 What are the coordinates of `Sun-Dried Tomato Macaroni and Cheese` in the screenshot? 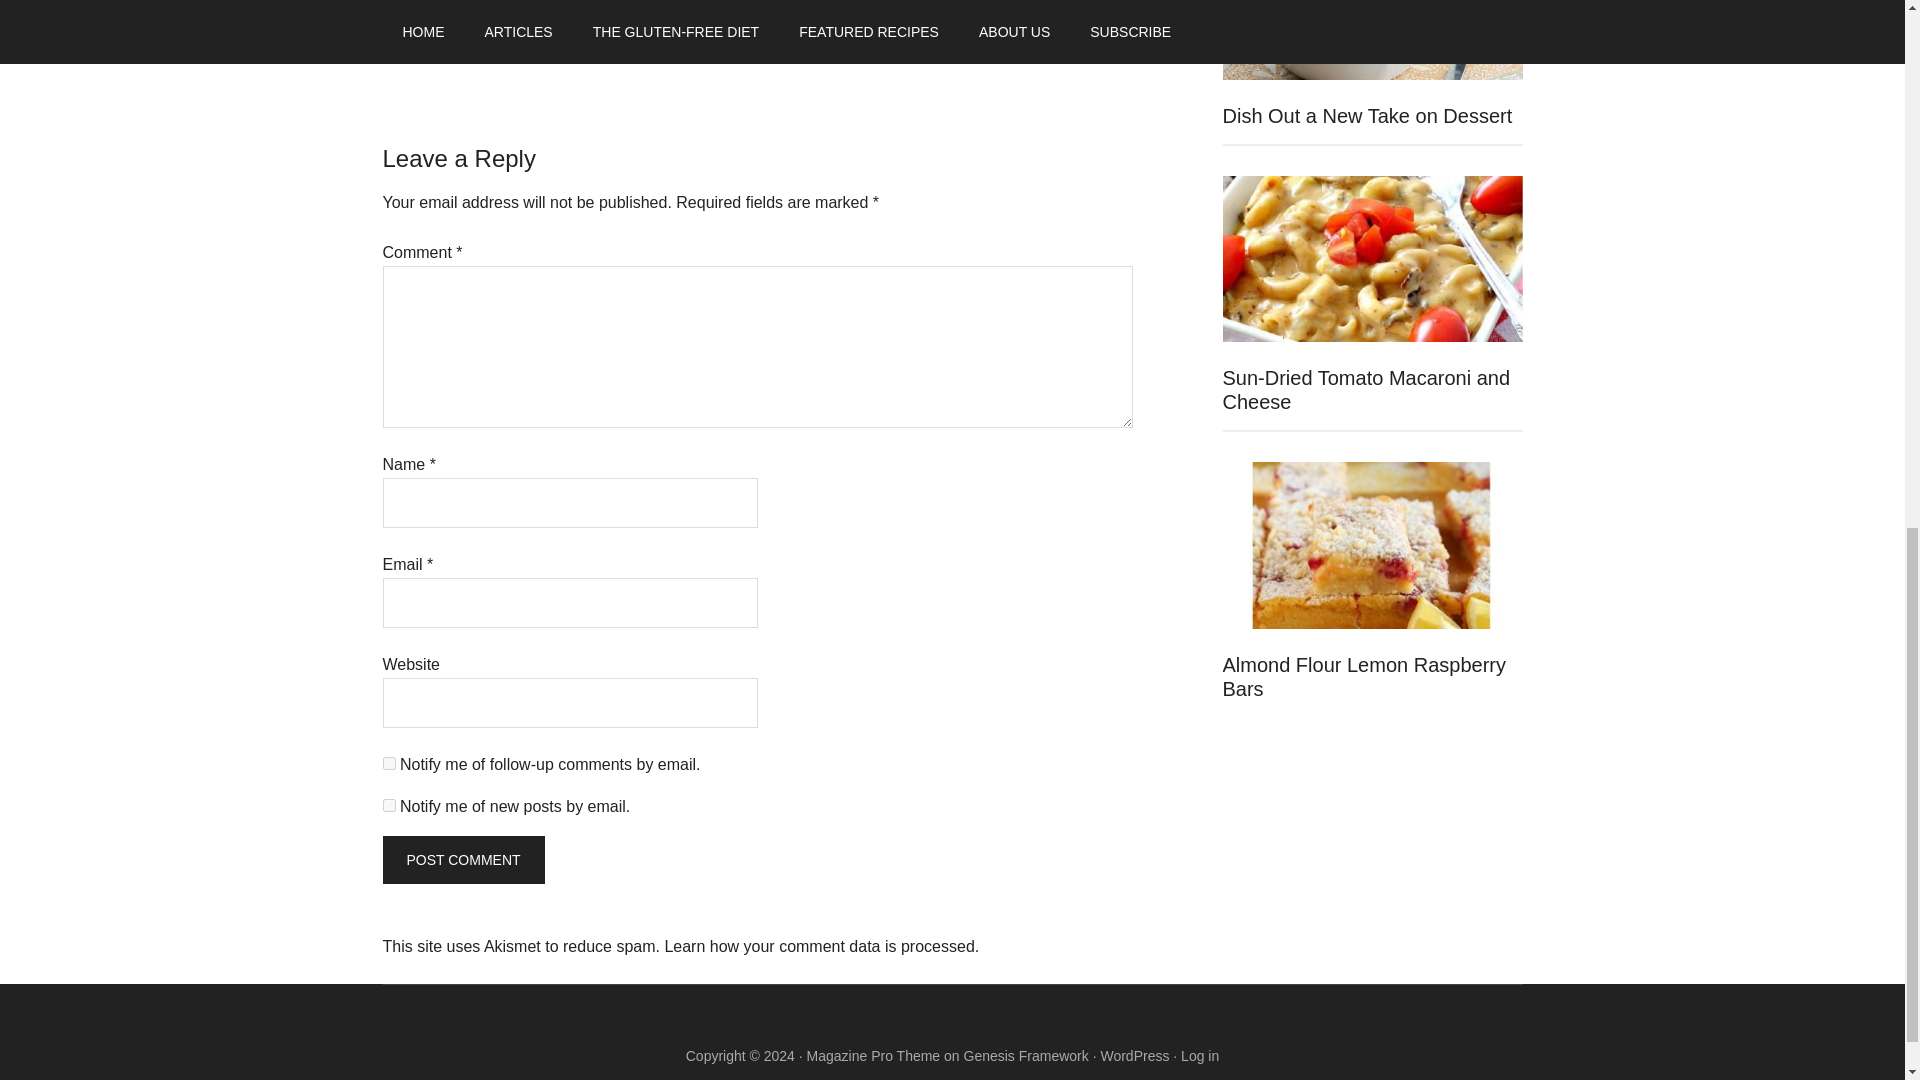 It's located at (1365, 390).